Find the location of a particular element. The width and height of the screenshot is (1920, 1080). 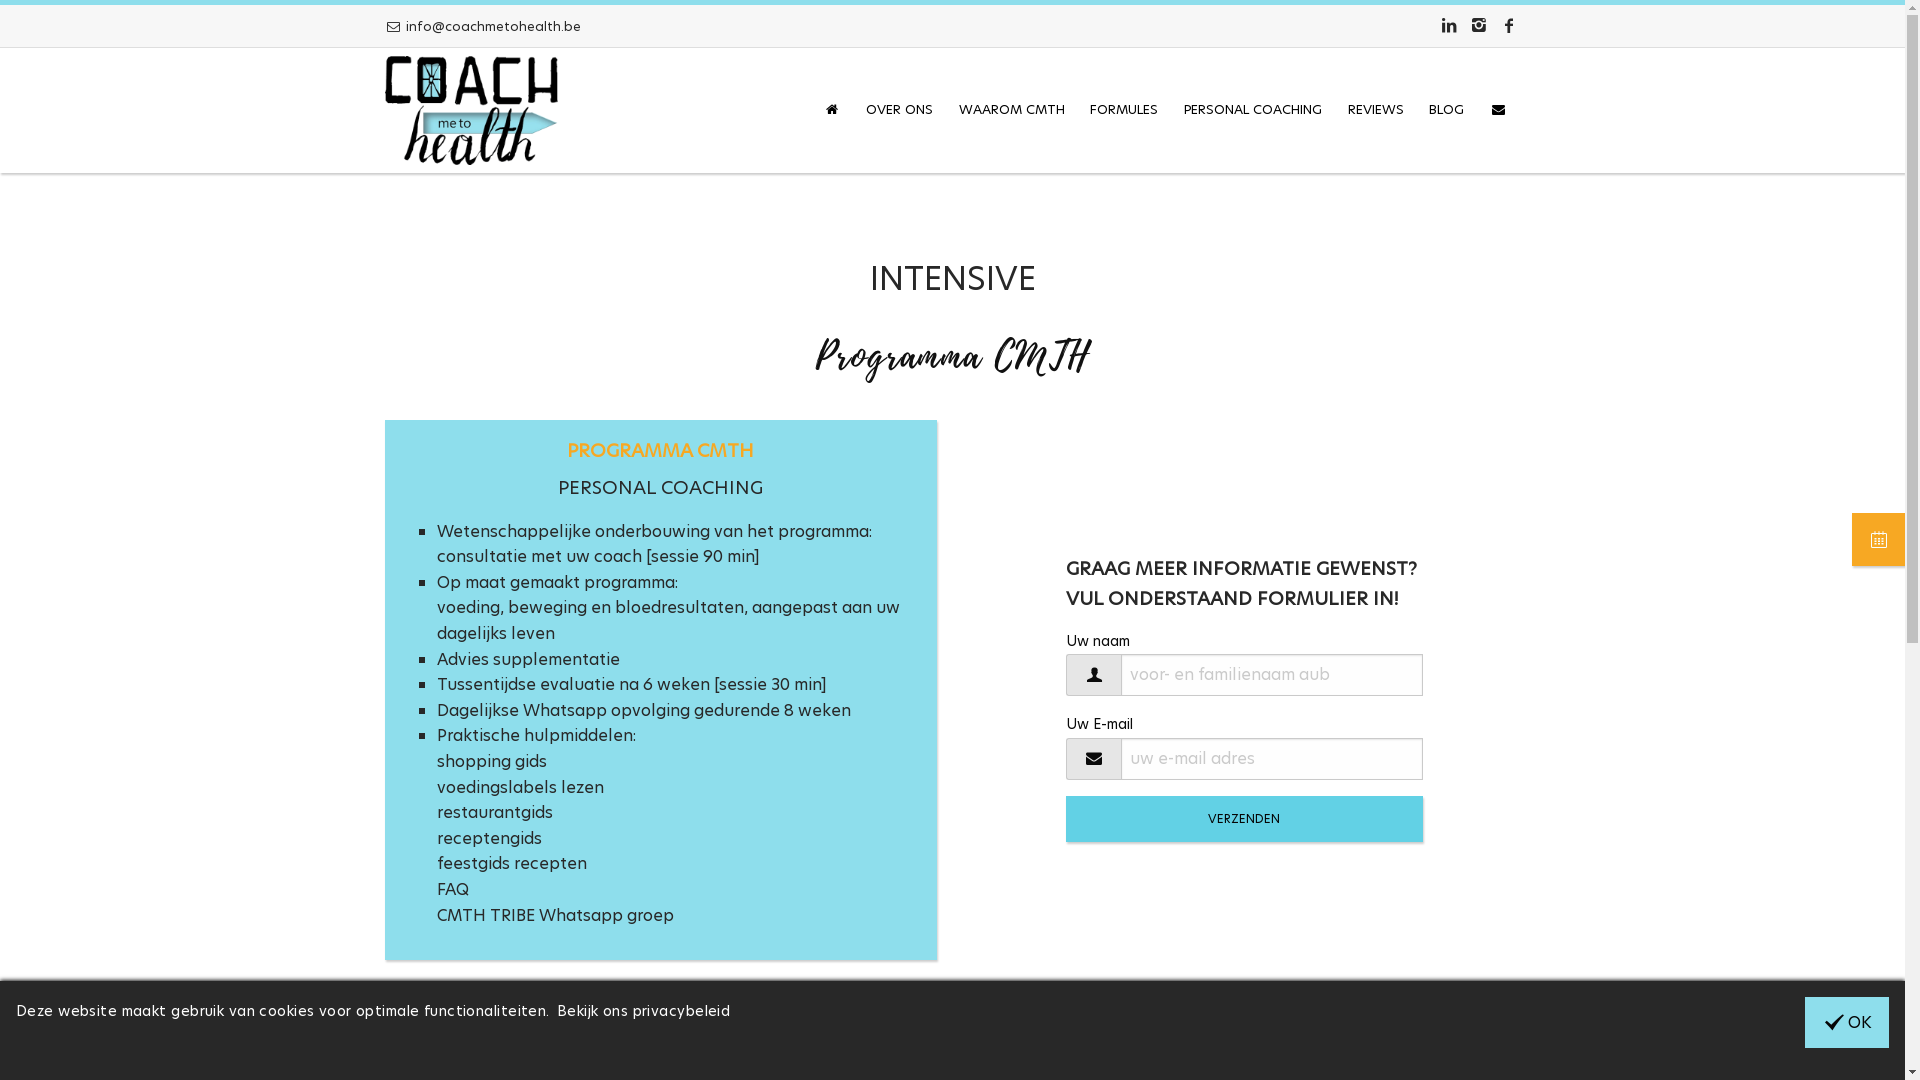

BLOG is located at coordinates (1446, 110).